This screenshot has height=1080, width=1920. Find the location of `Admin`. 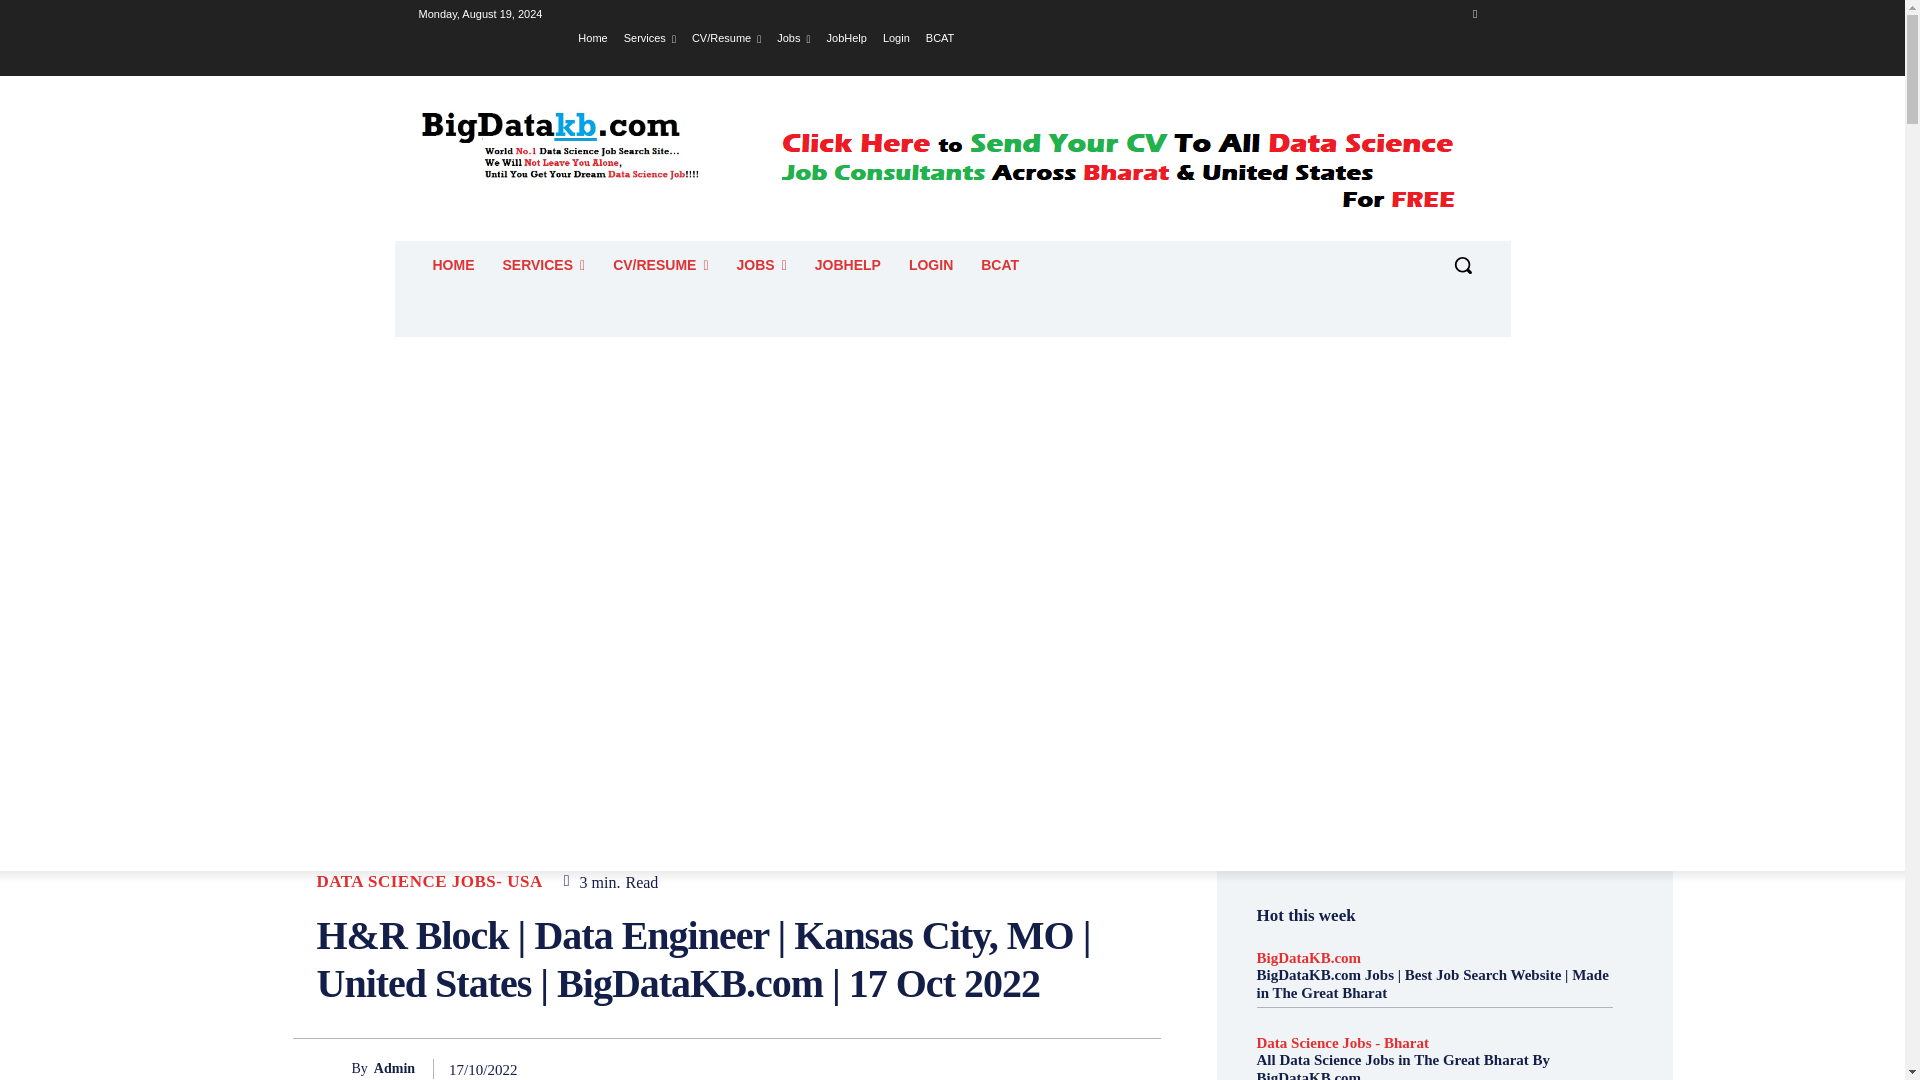

Admin is located at coordinates (334, 1068).